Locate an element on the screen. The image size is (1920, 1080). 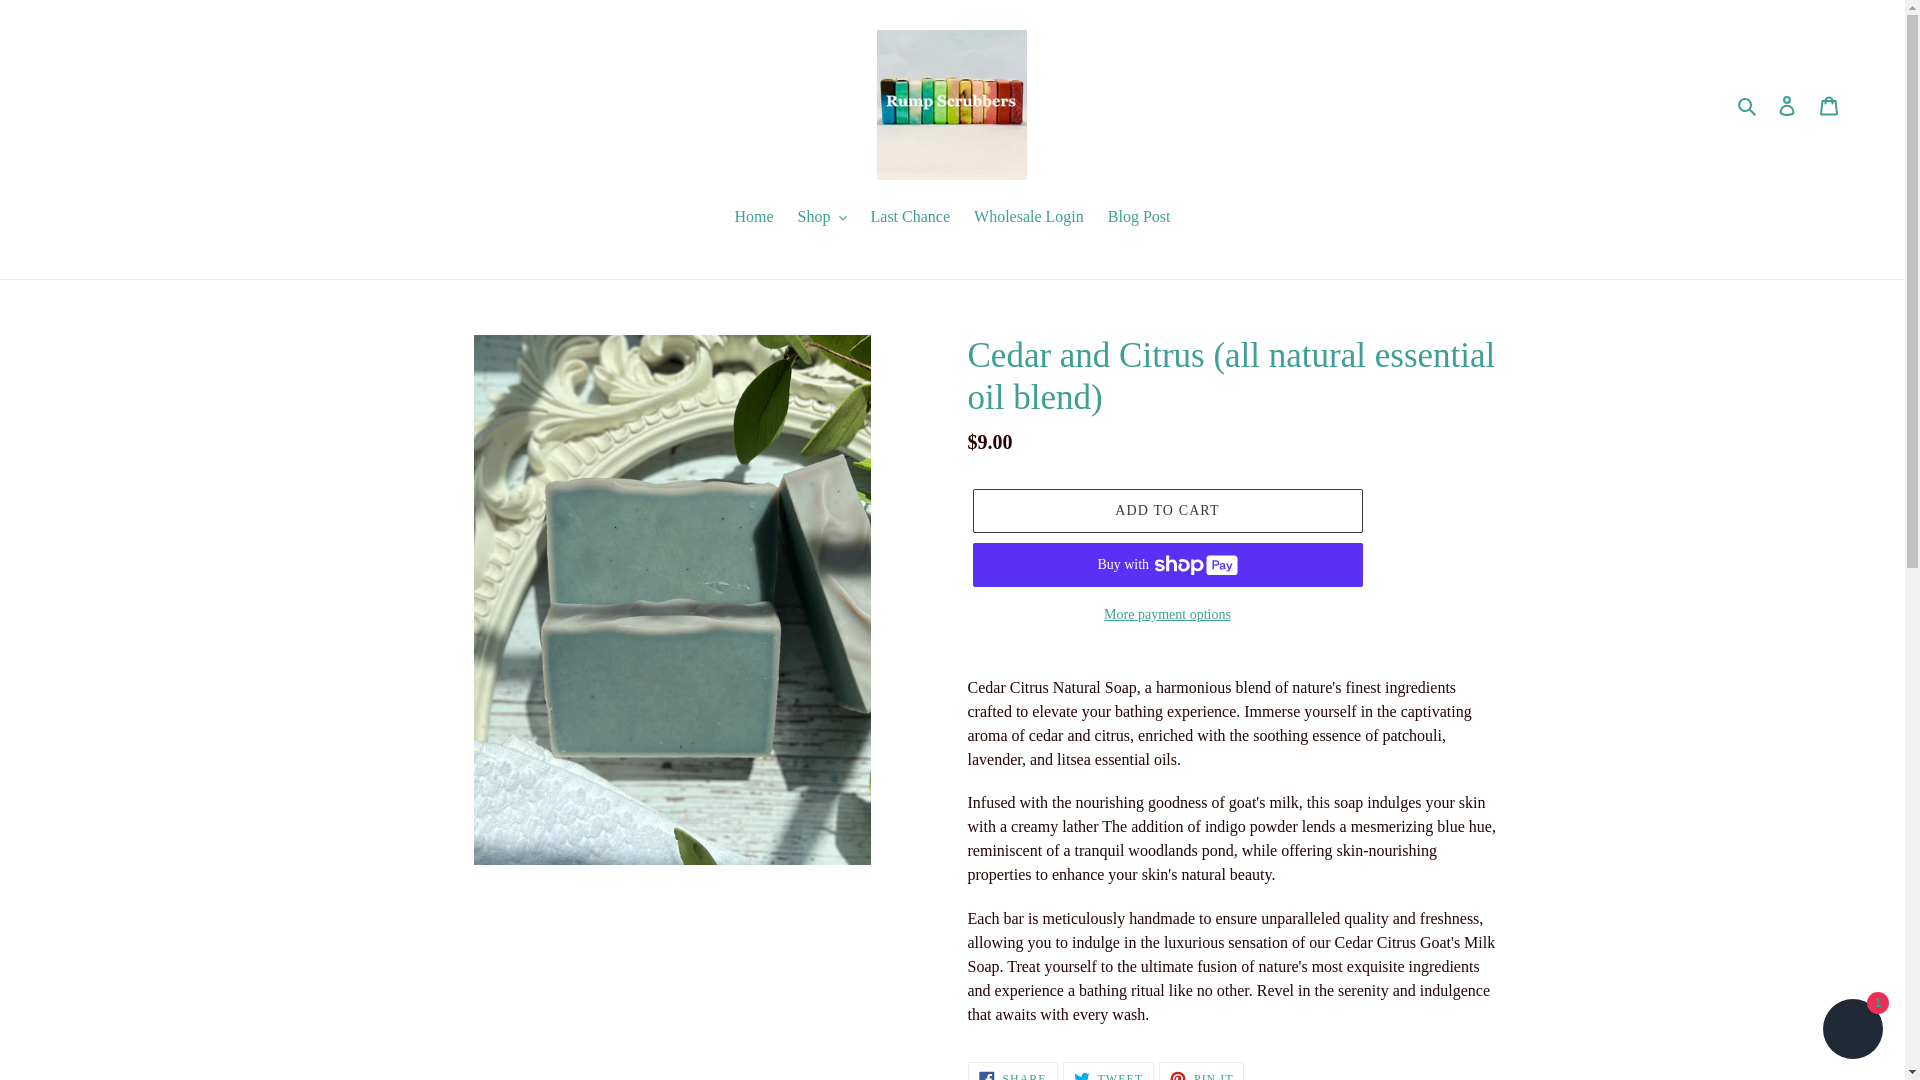
Cart is located at coordinates (1829, 105).